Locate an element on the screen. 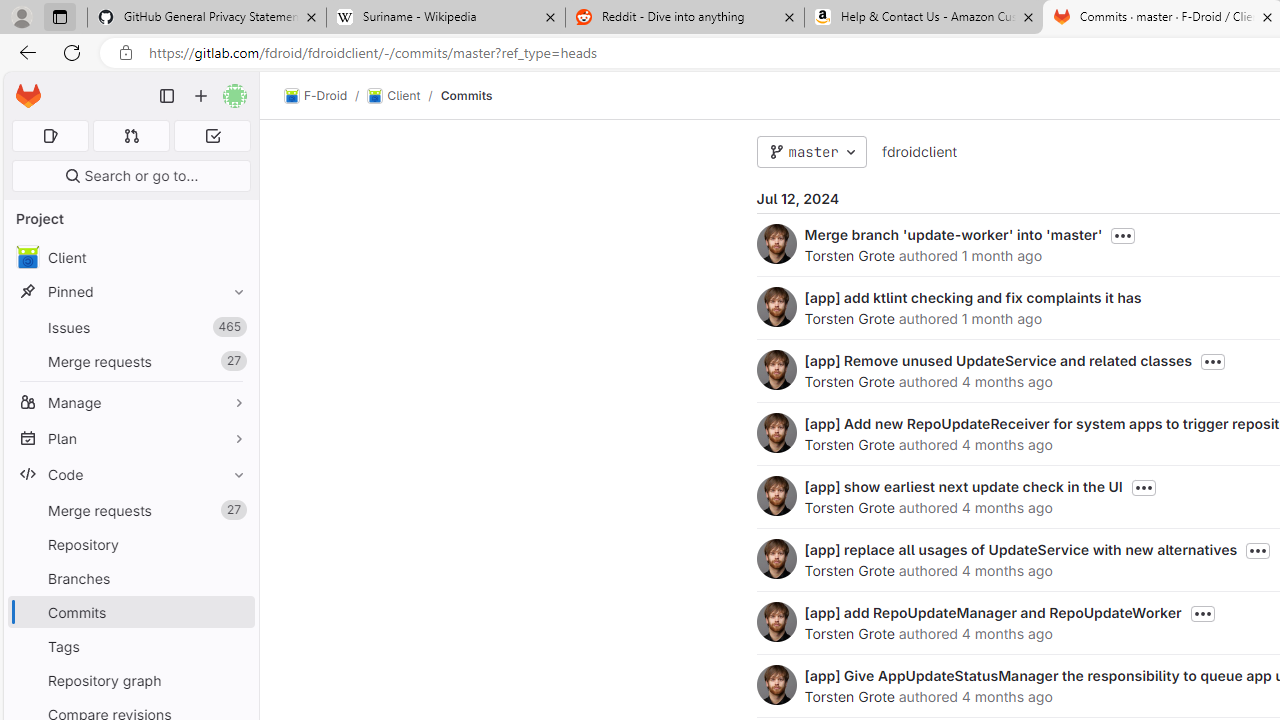 The image size is (1280, 720). Plan is located at coordinates (130, 438).